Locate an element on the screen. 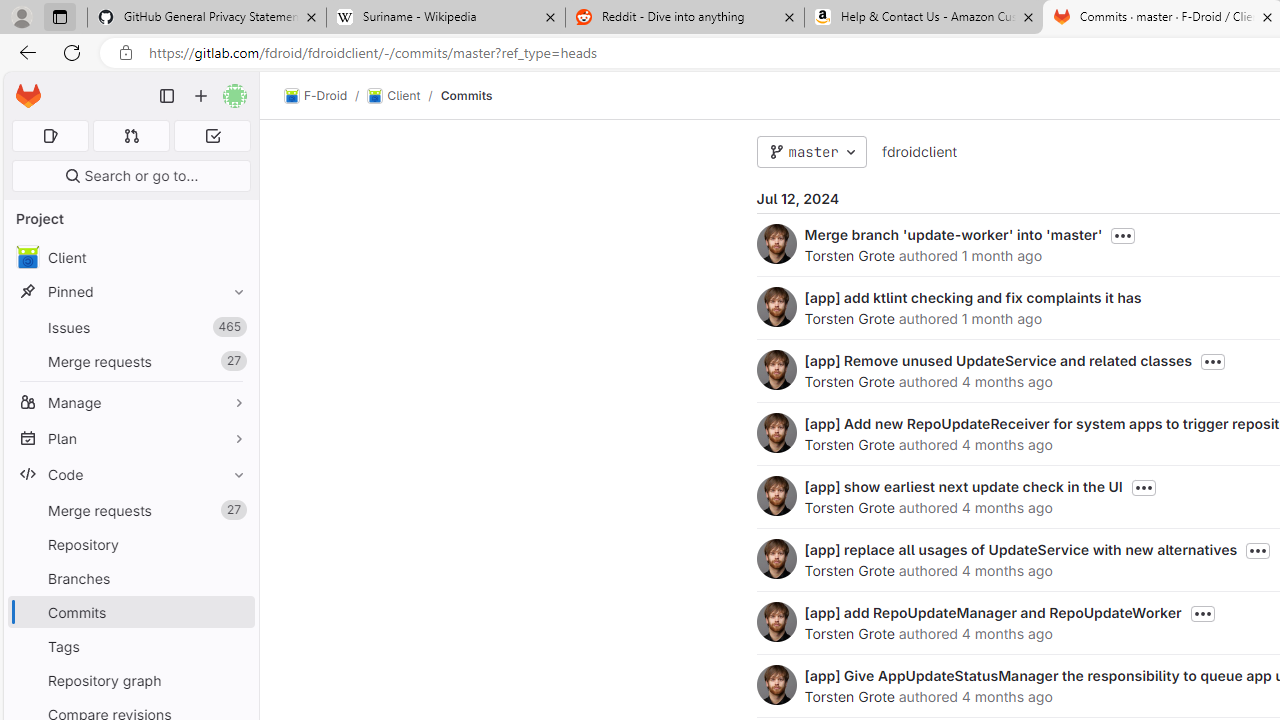 The image size is (1280, 720). Plan is located at coordinates (130, 438).